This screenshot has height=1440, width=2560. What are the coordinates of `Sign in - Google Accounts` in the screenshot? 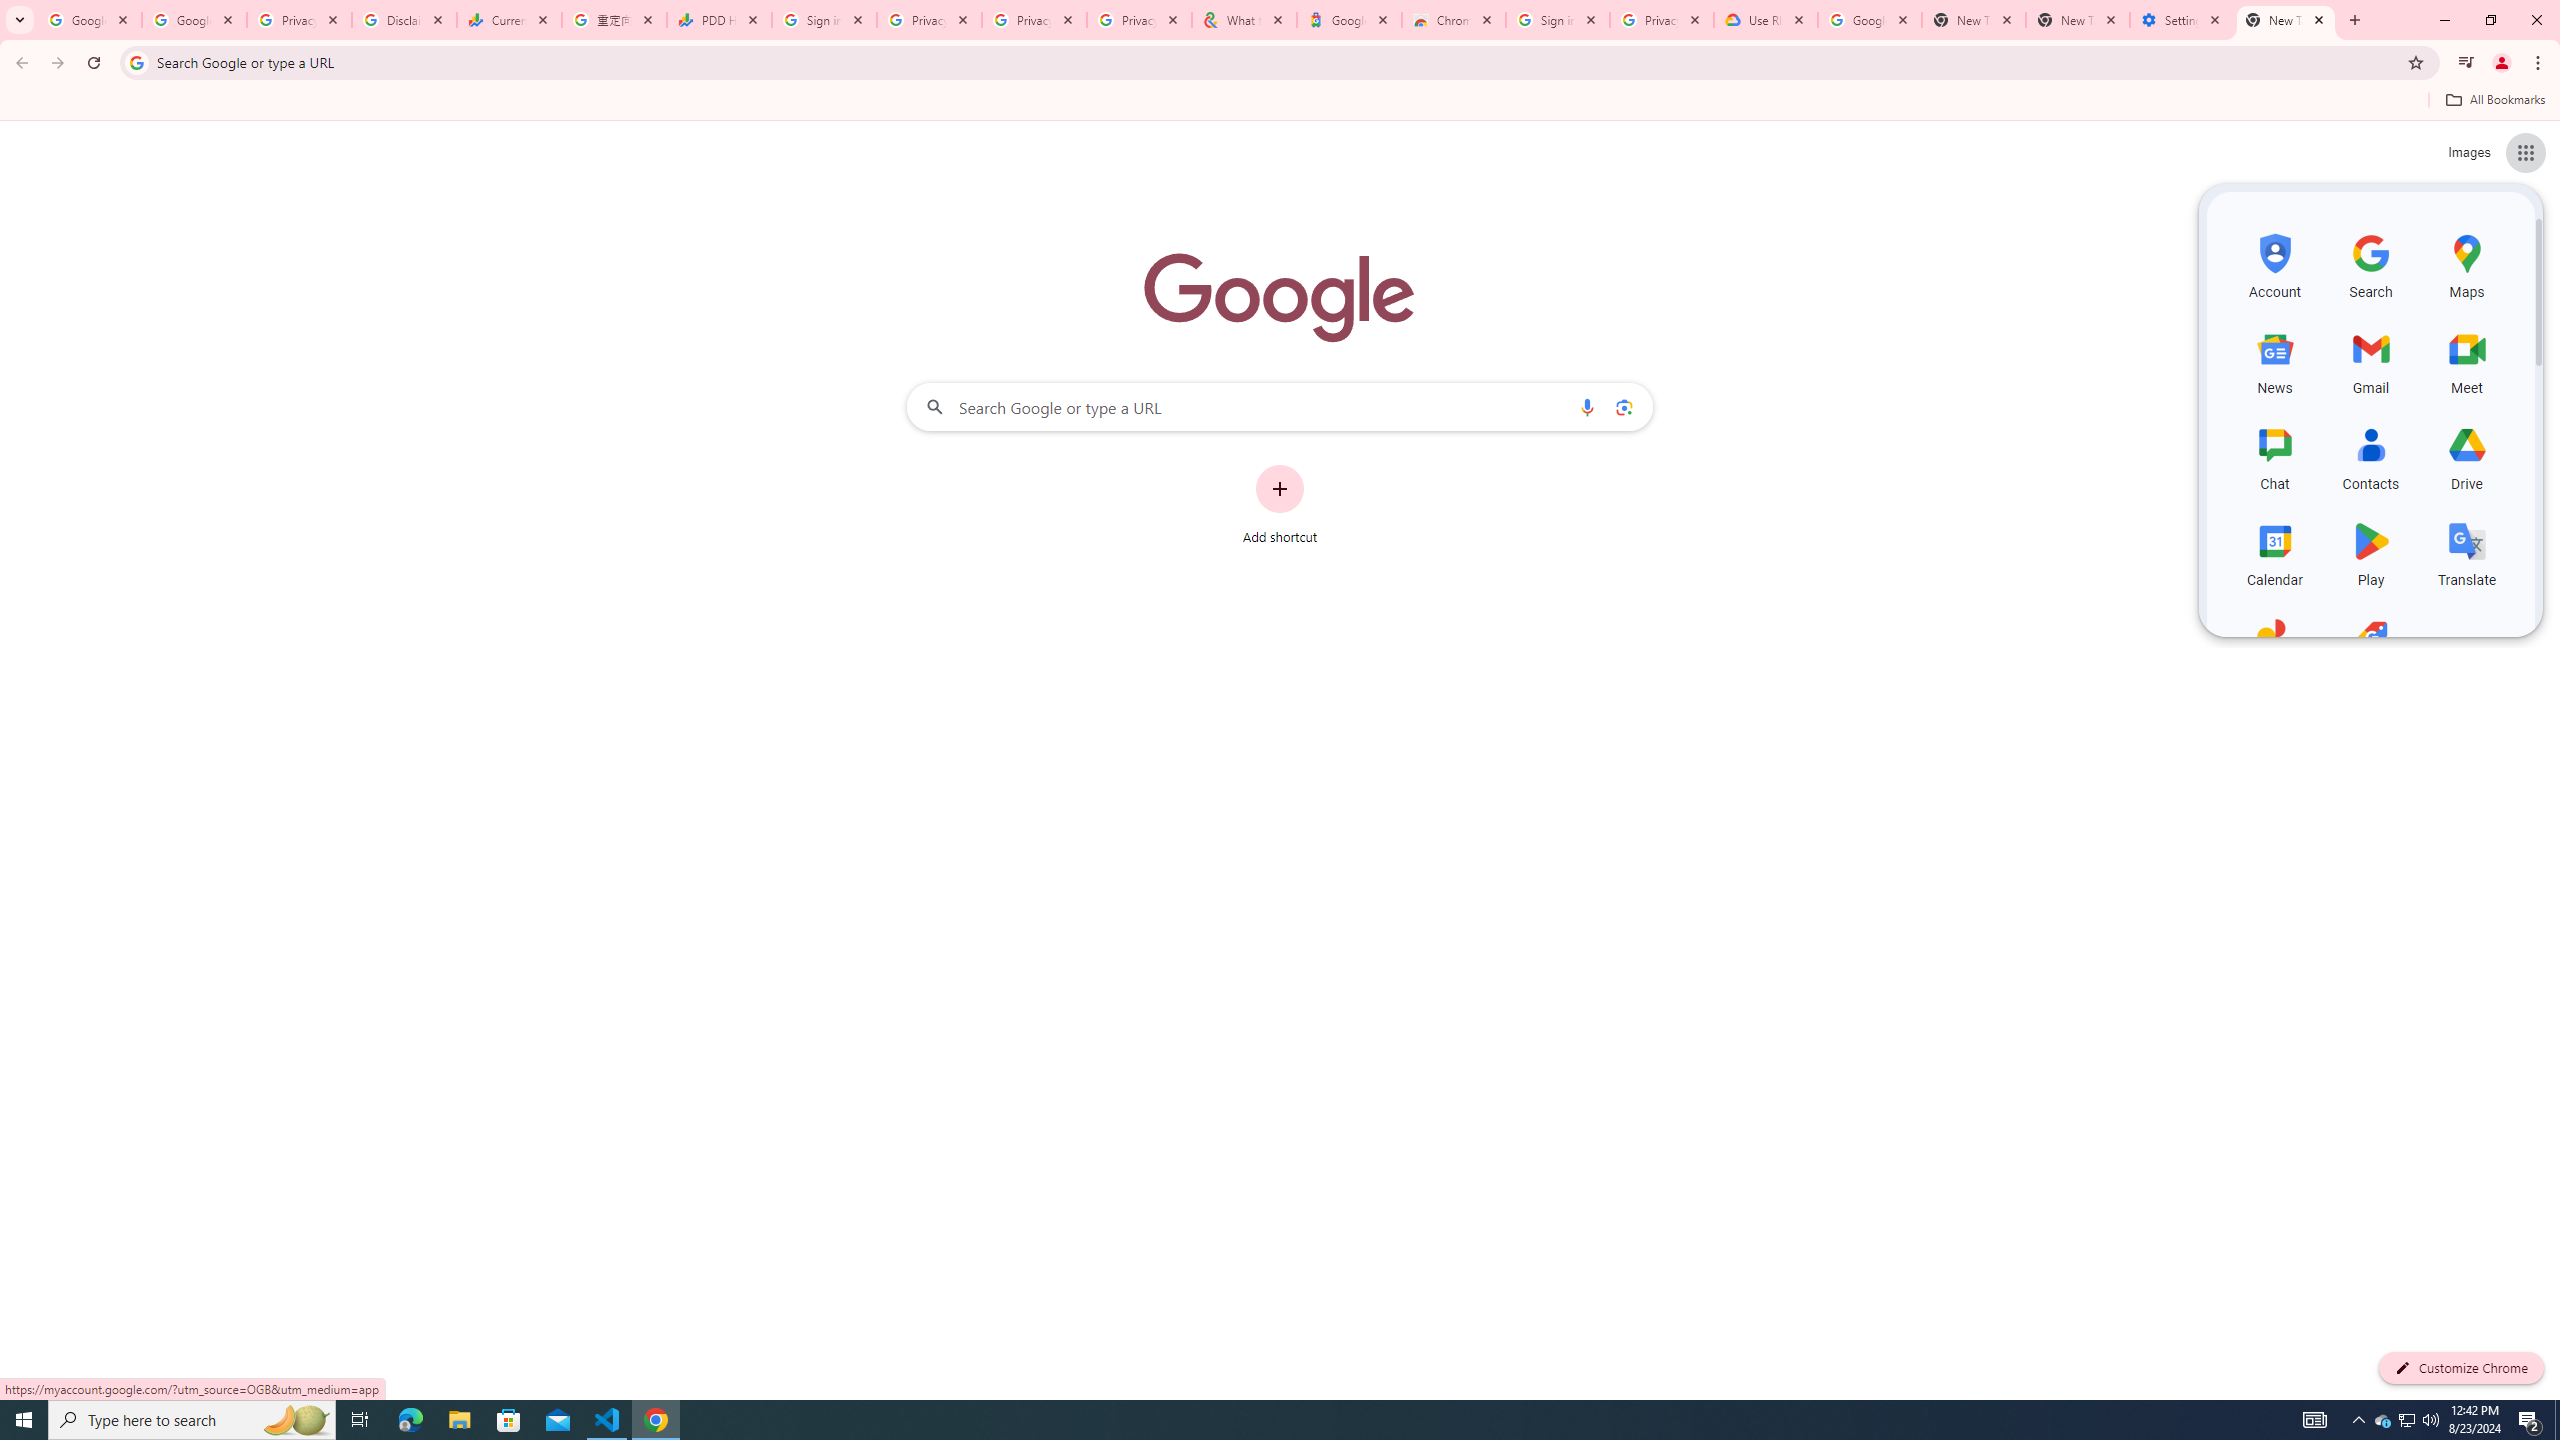 It's located at (824, 20).